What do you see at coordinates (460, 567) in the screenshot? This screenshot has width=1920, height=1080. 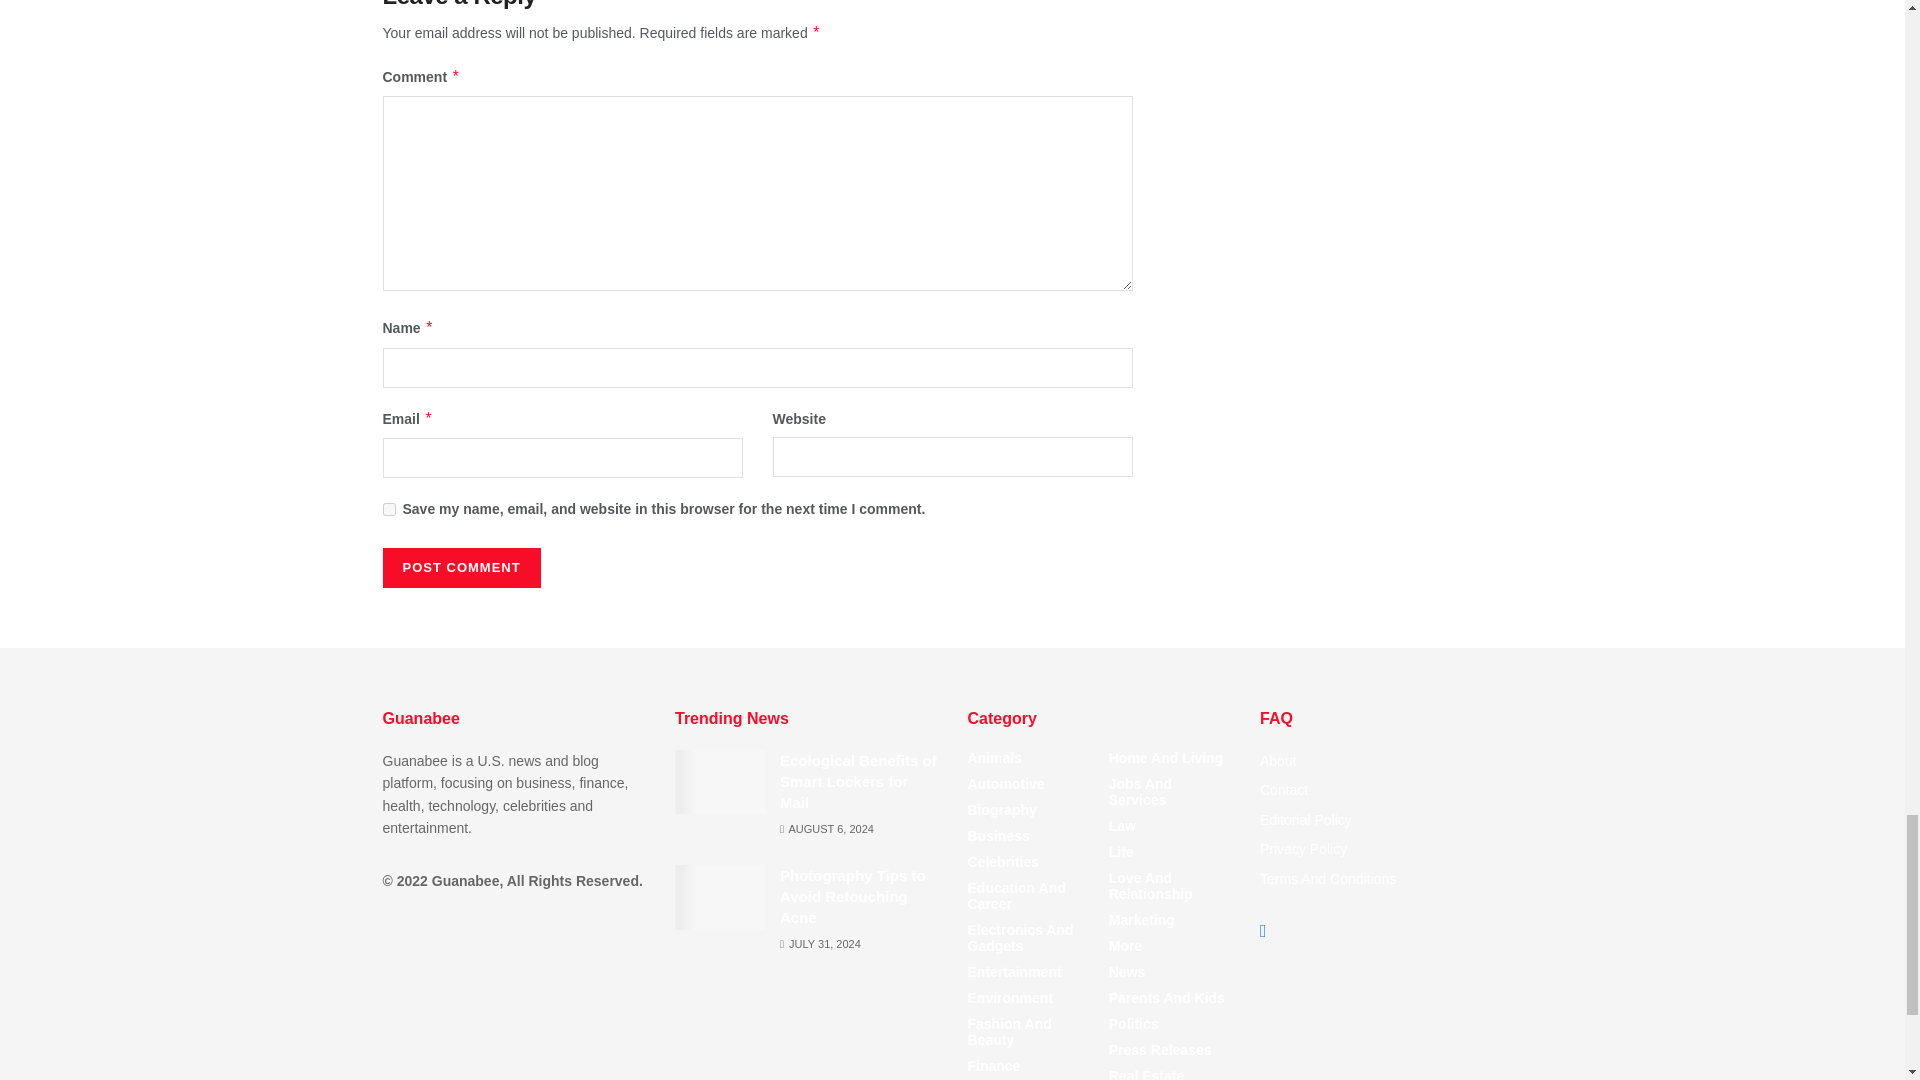 I see `Post Comment` at bounding box center [460, 567].